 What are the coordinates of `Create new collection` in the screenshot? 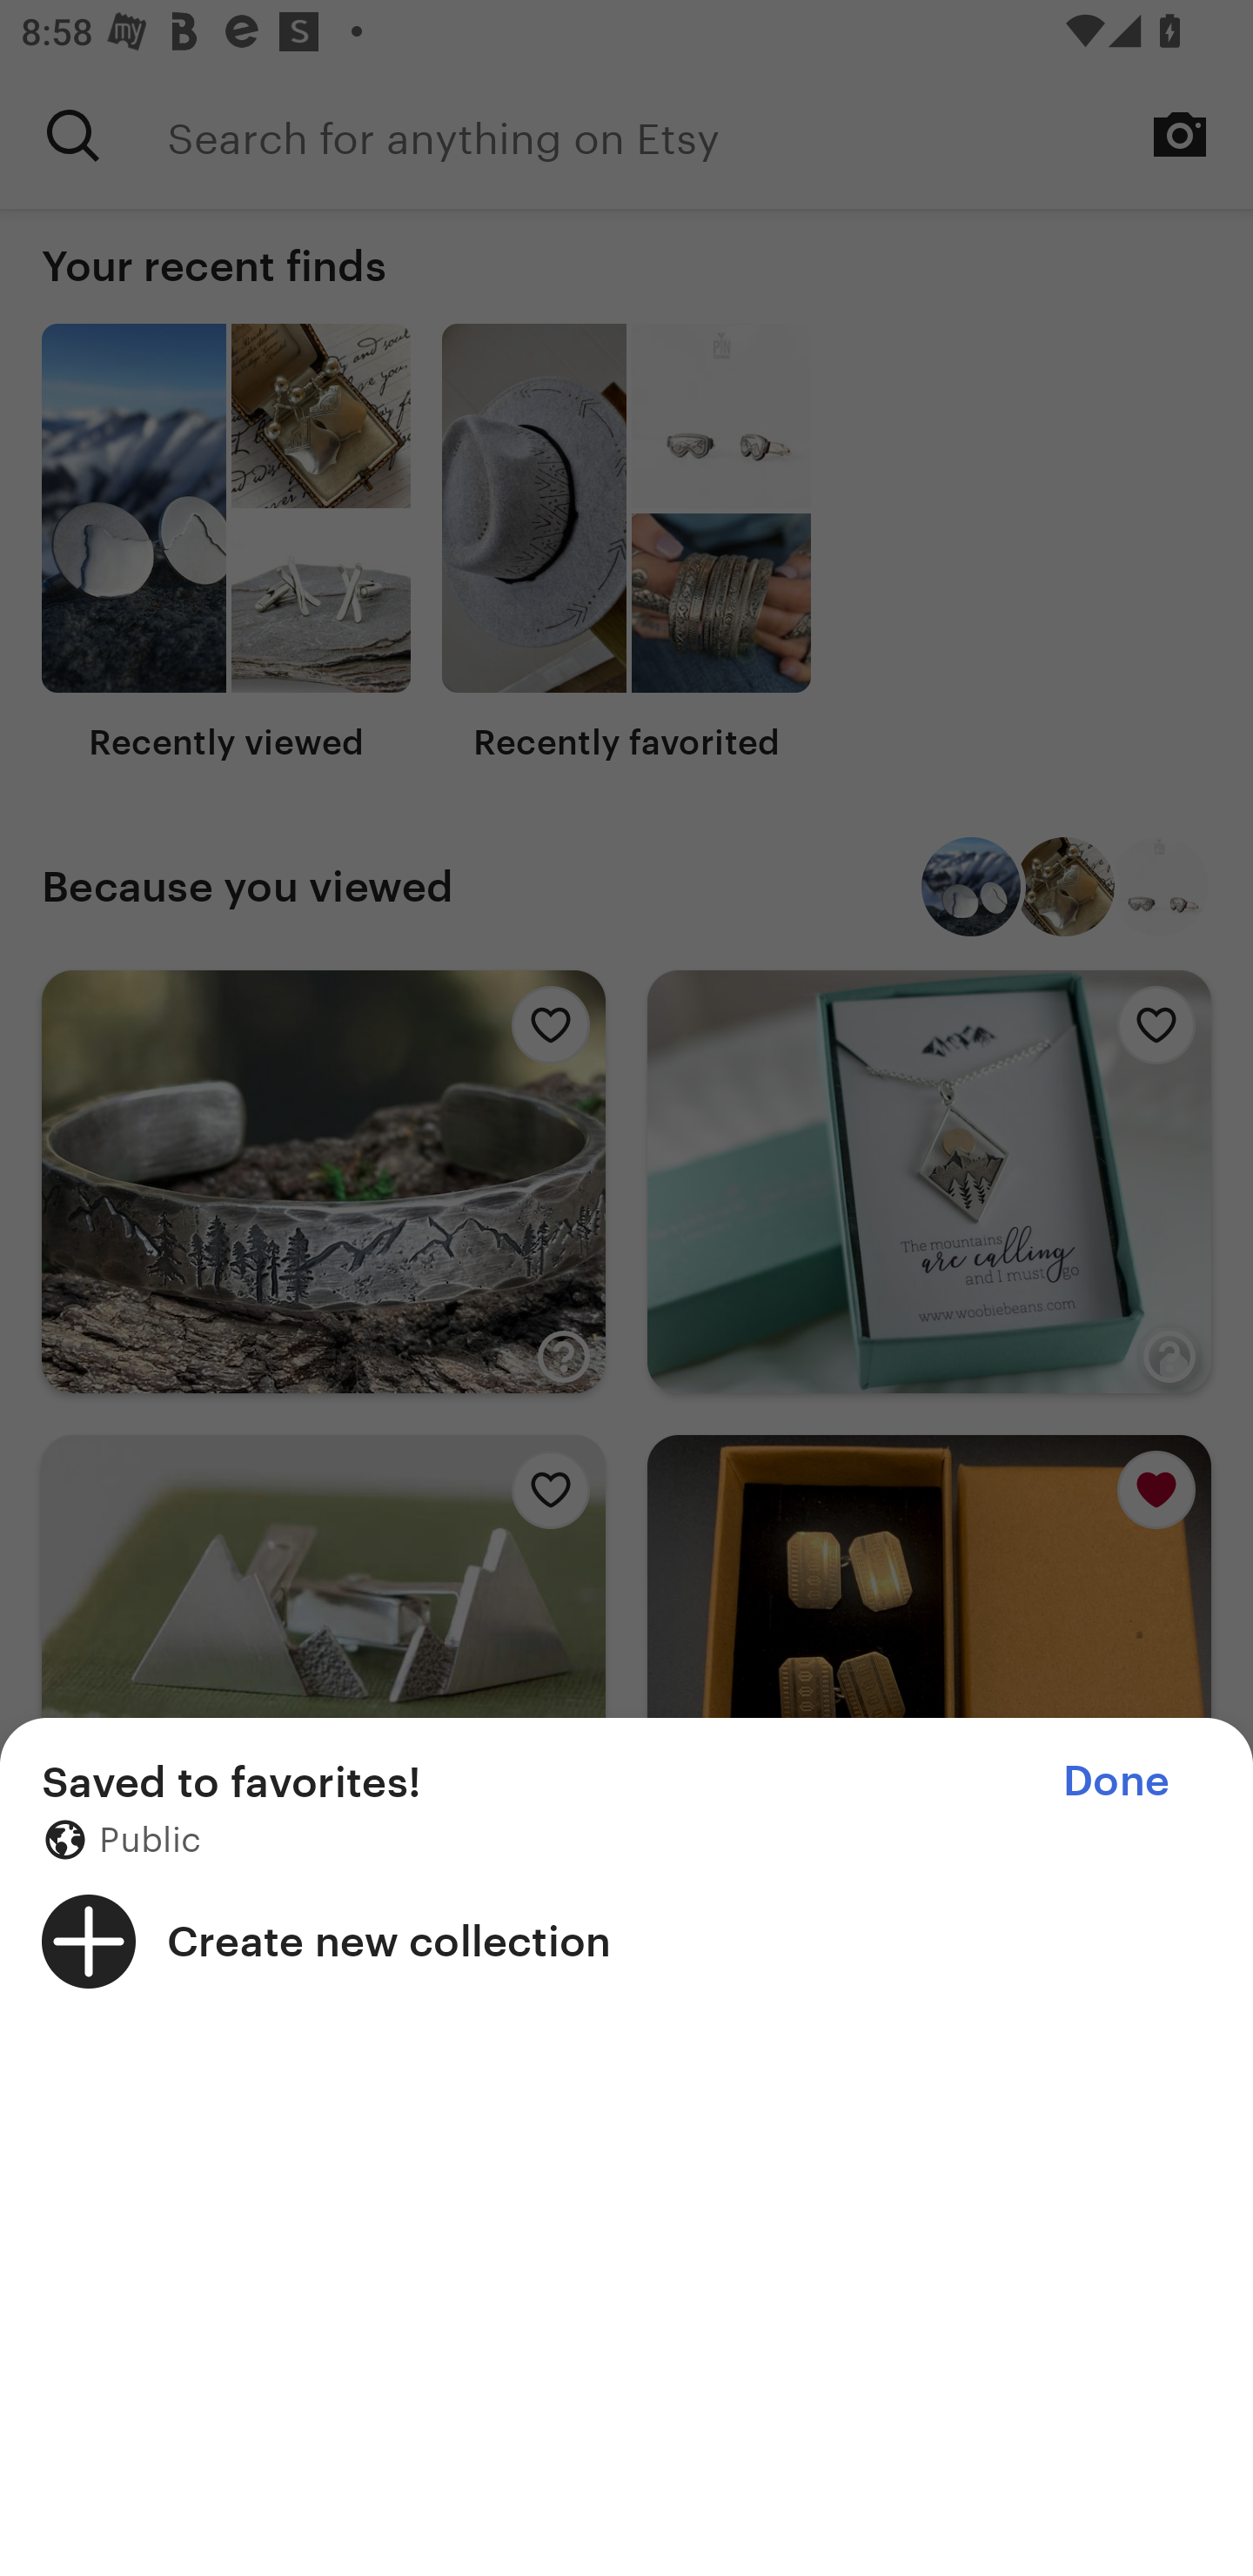 It's located at (626, 1941).